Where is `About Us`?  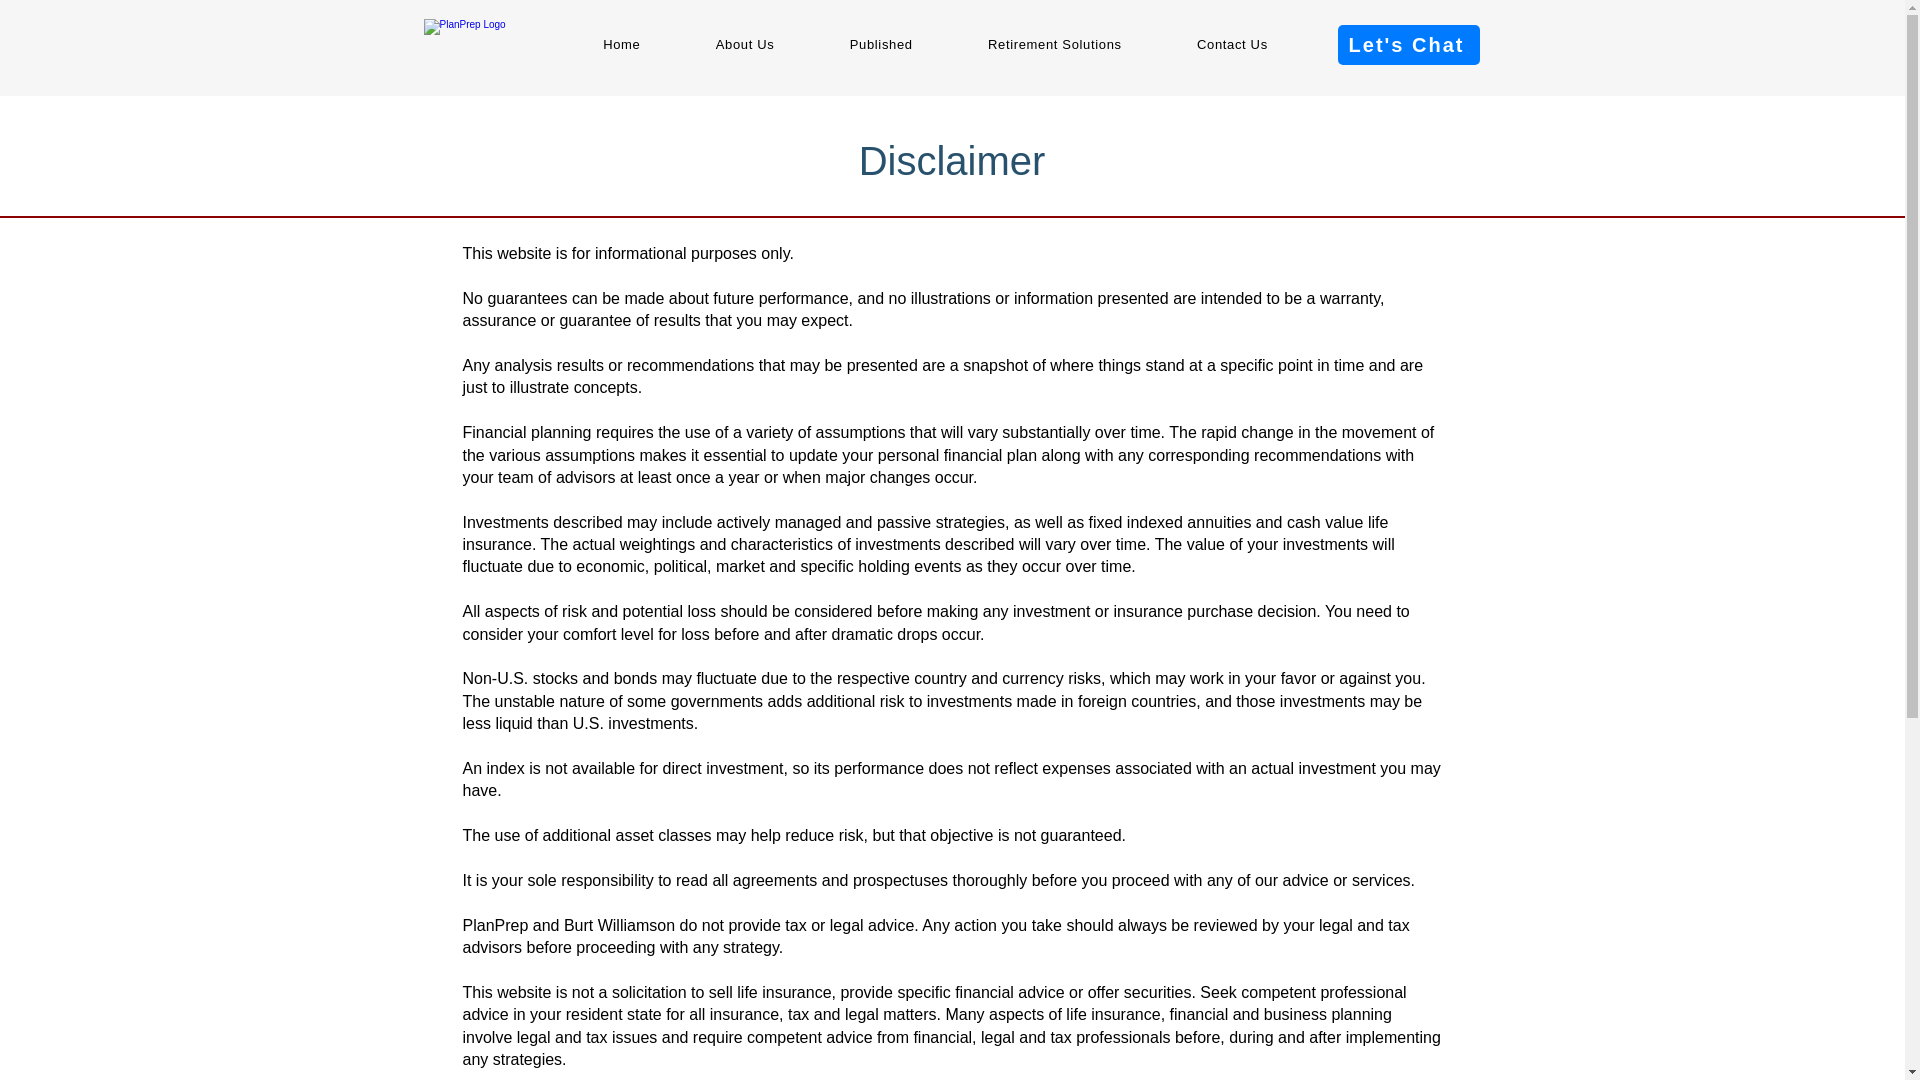 About Us is located at coordinates (744, 44).